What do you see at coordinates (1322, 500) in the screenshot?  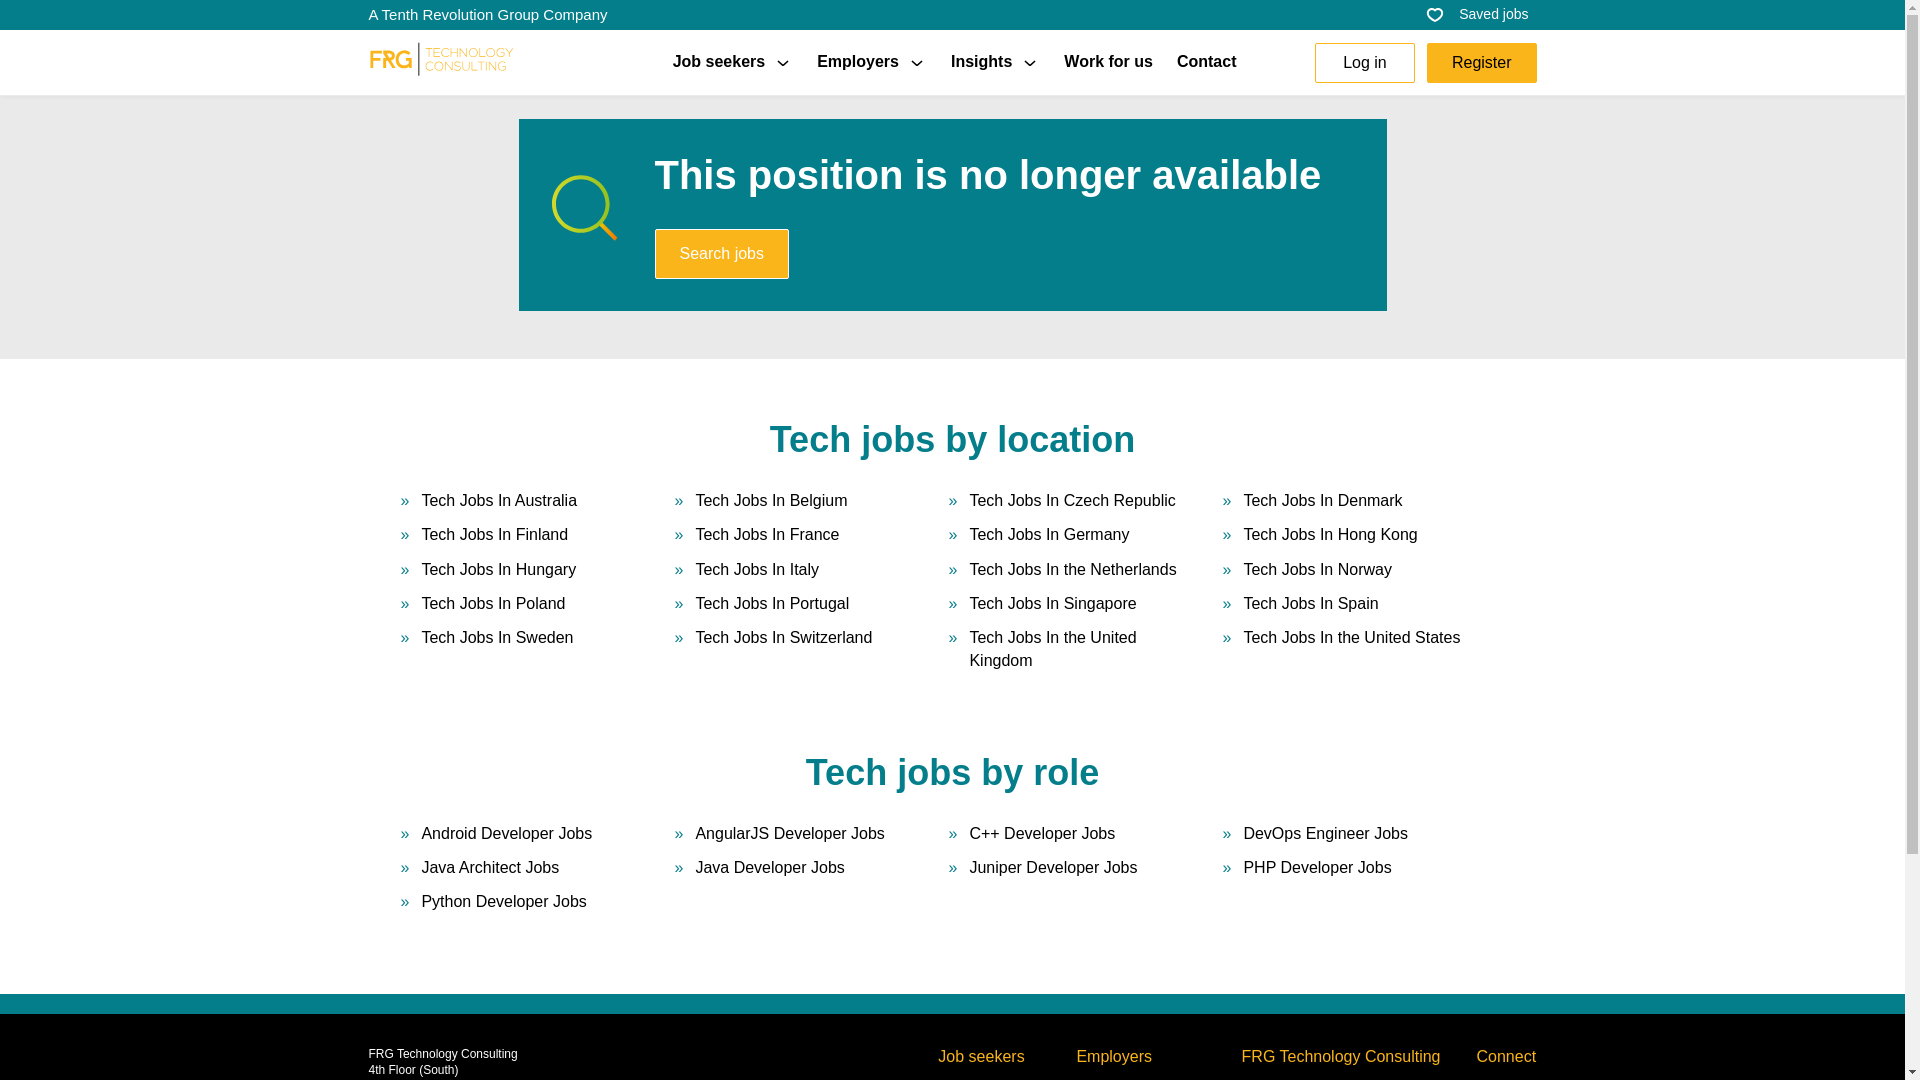 I see `Tech Jobs In Denmark` at bounding box center [1322, 500].